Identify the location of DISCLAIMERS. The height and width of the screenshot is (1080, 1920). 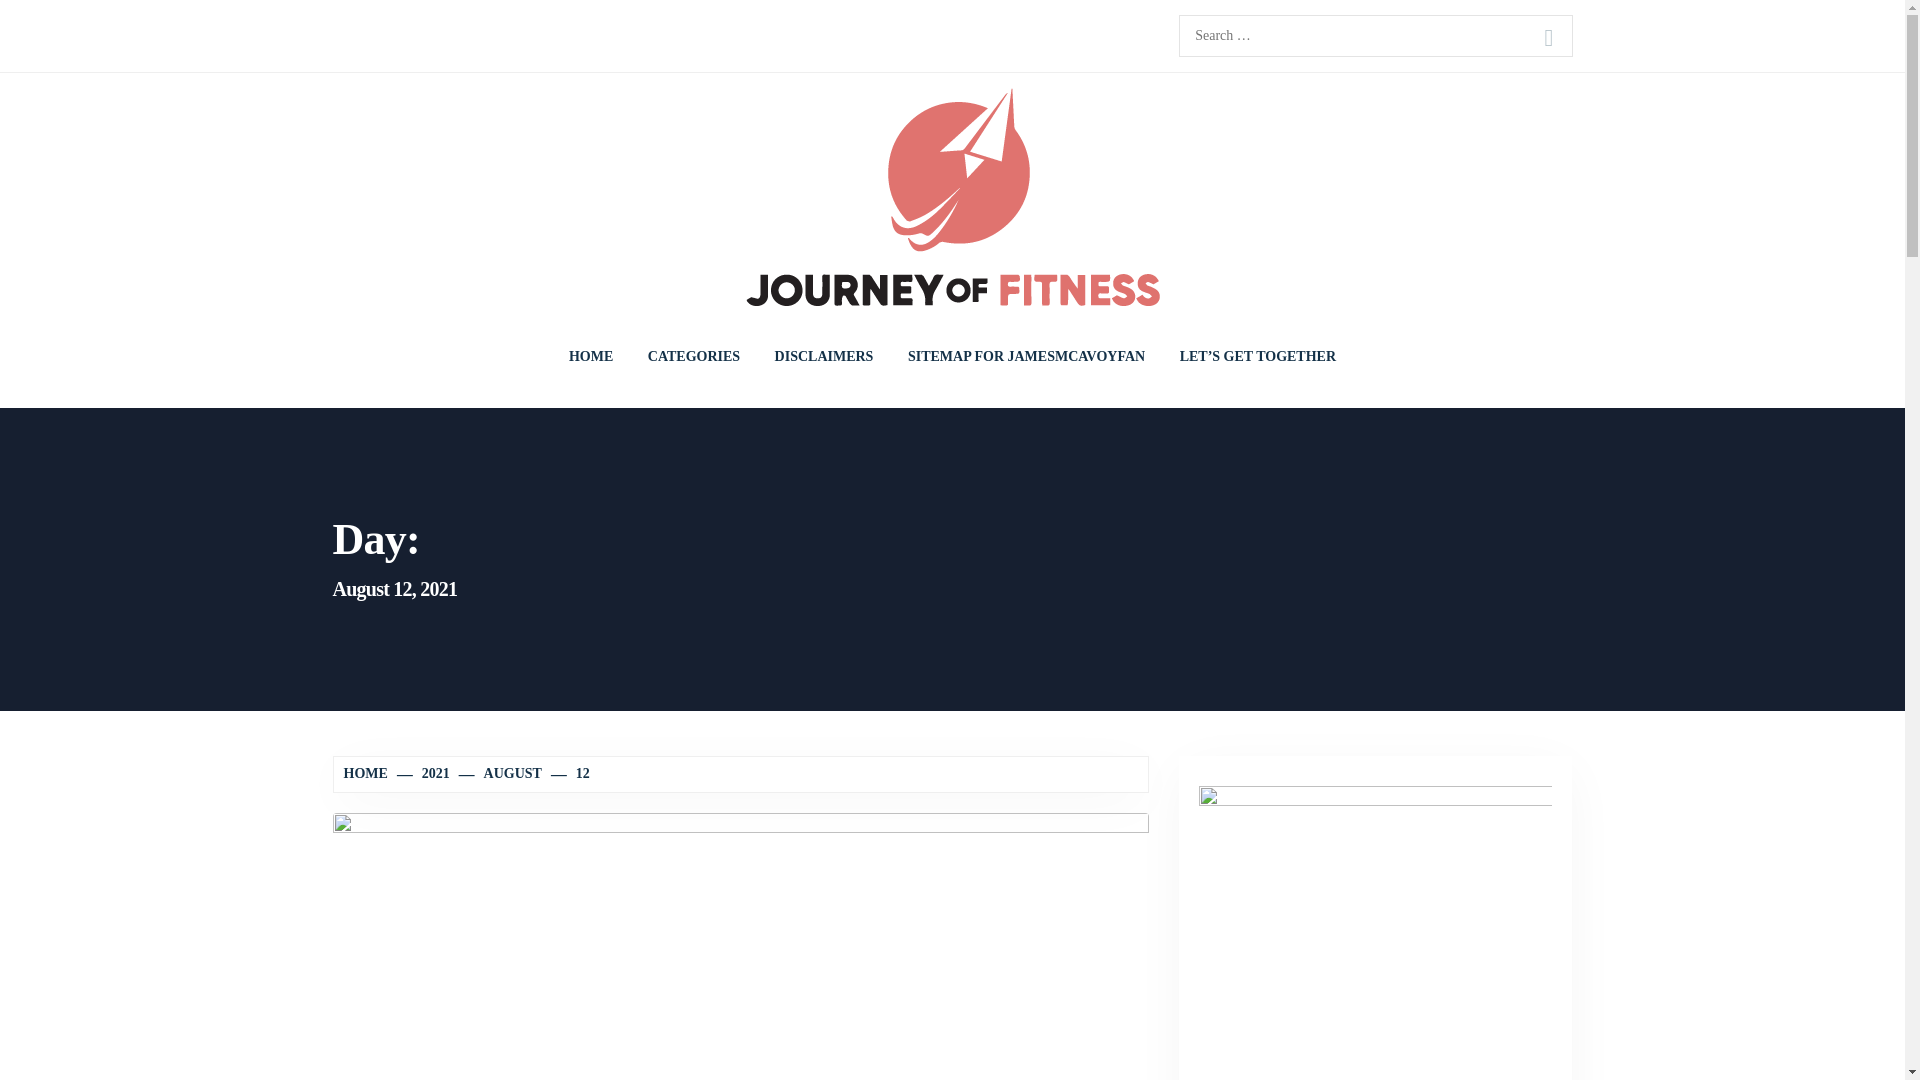
(824, 356).